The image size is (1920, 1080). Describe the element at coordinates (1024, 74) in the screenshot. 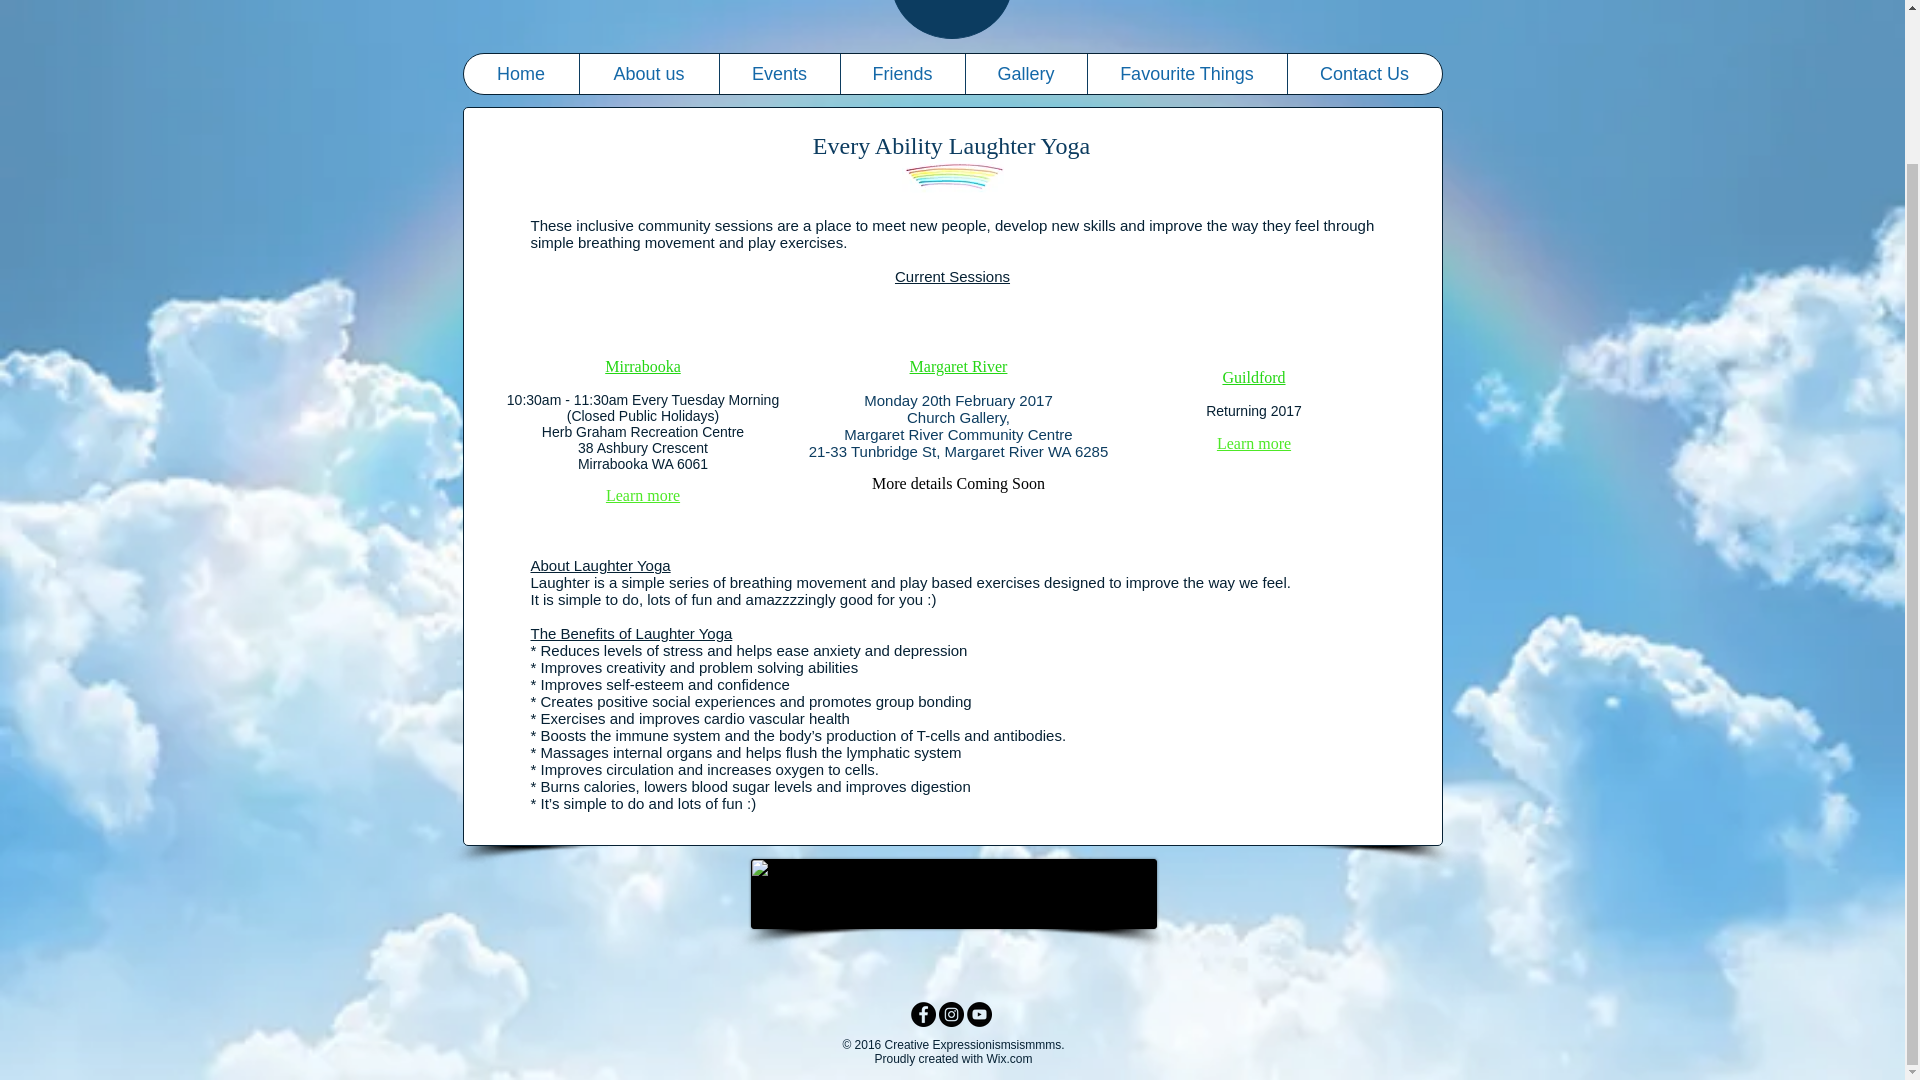

I see `Gallery` at that location.